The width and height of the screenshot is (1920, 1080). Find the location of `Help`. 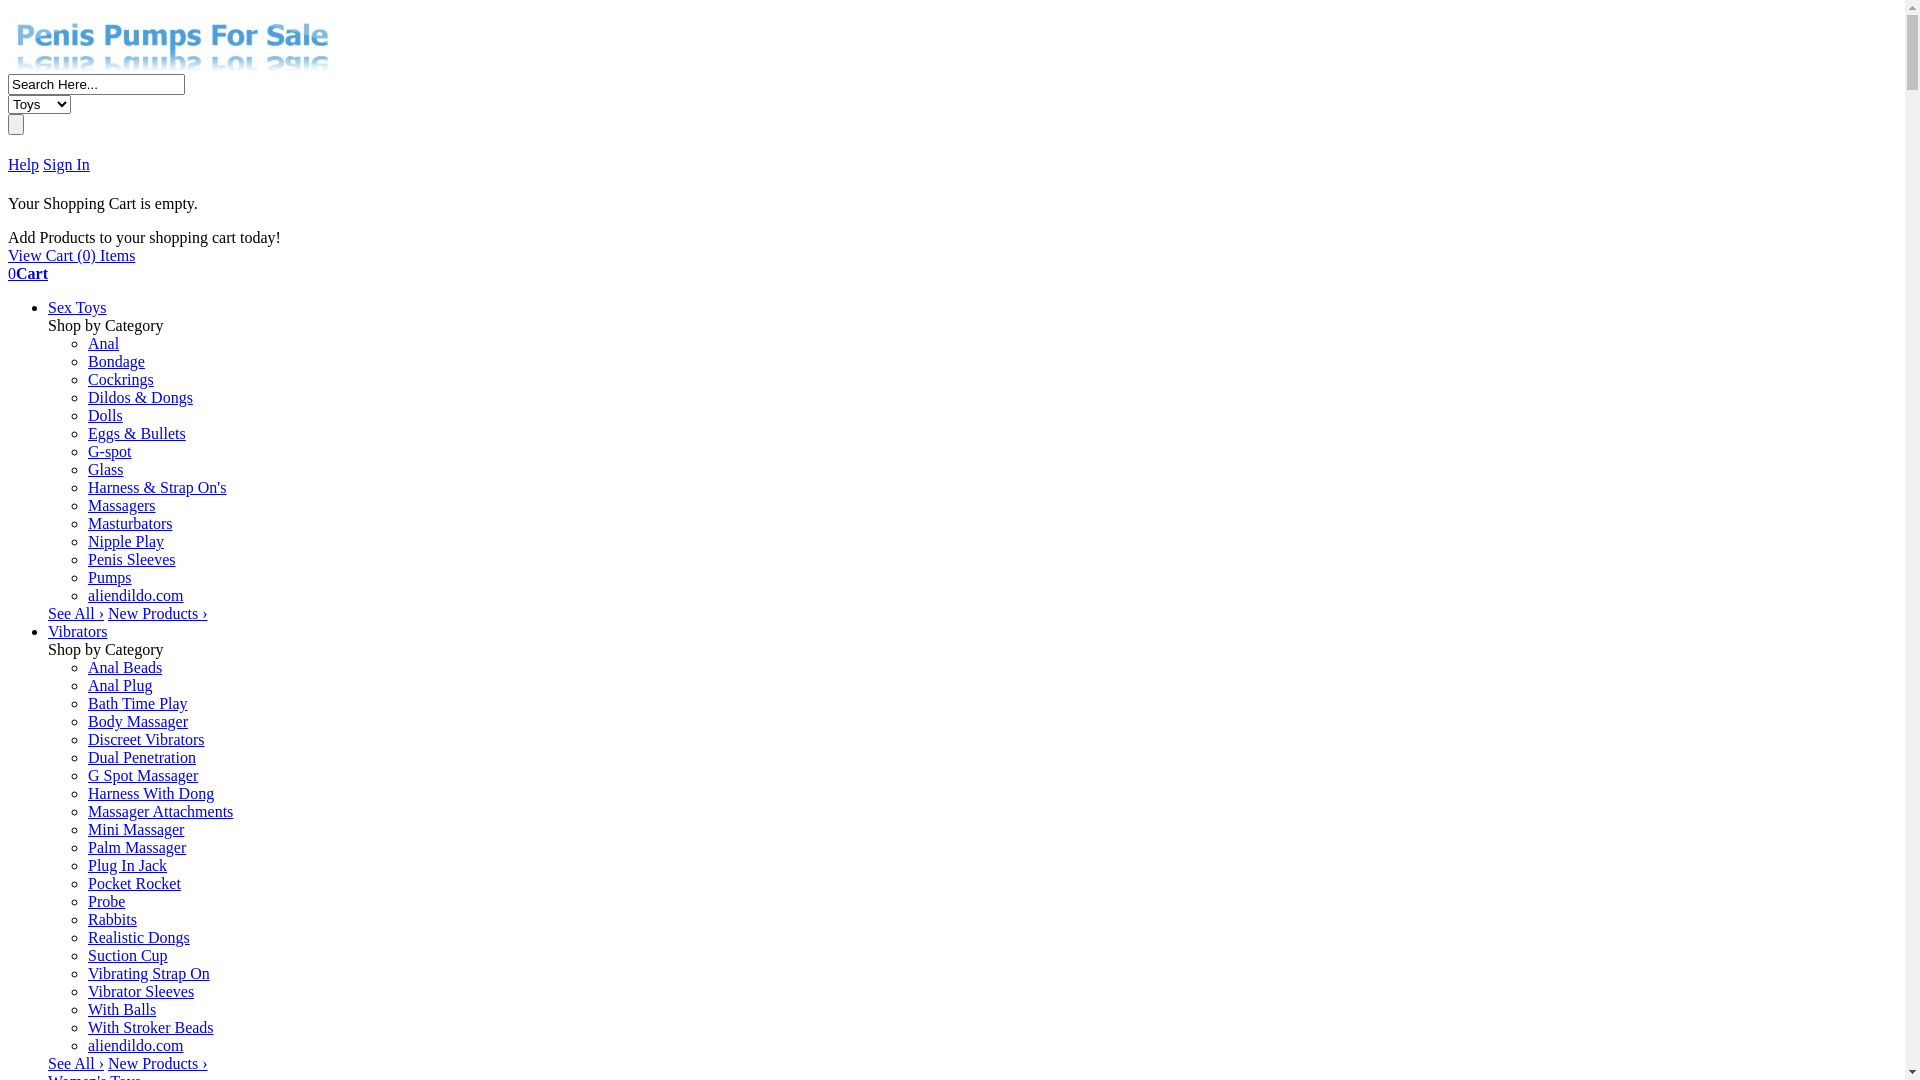

Help is located at coordinates (24, 164).